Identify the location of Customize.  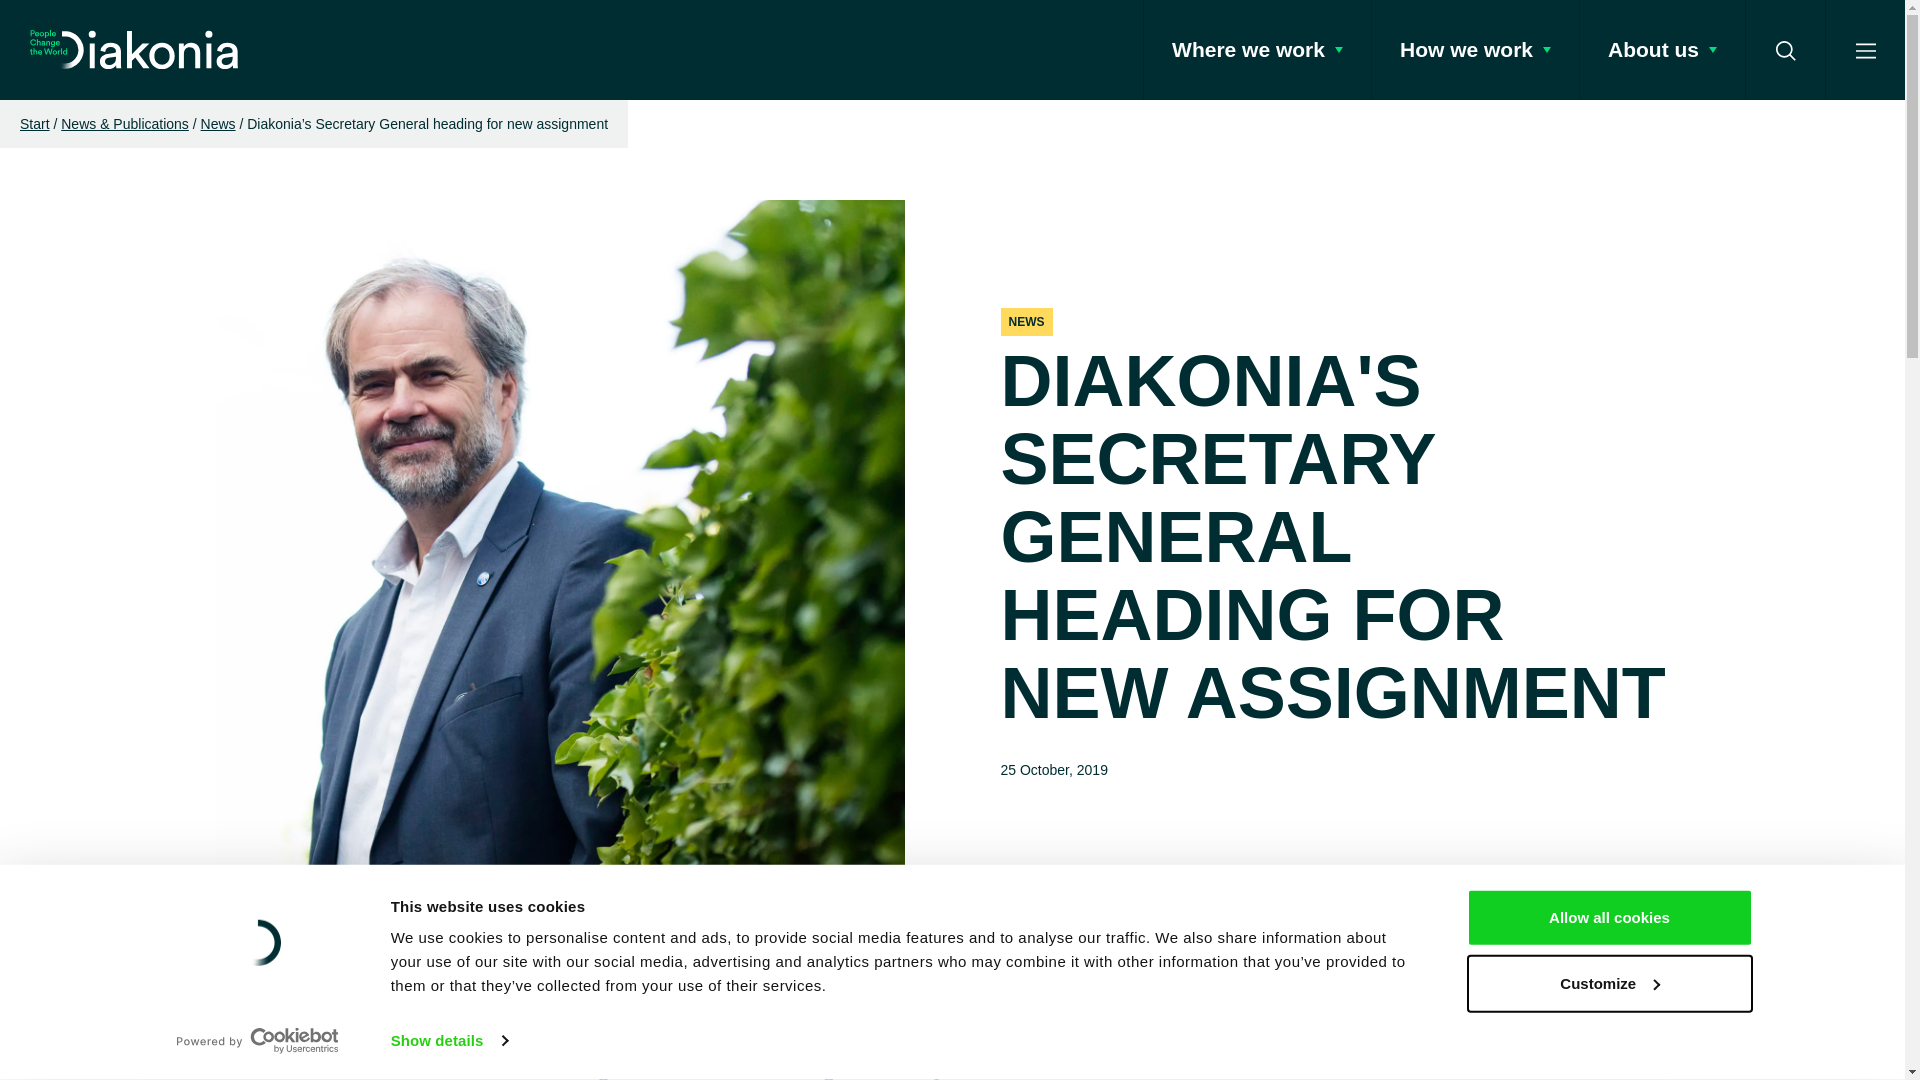
(1608, 982).